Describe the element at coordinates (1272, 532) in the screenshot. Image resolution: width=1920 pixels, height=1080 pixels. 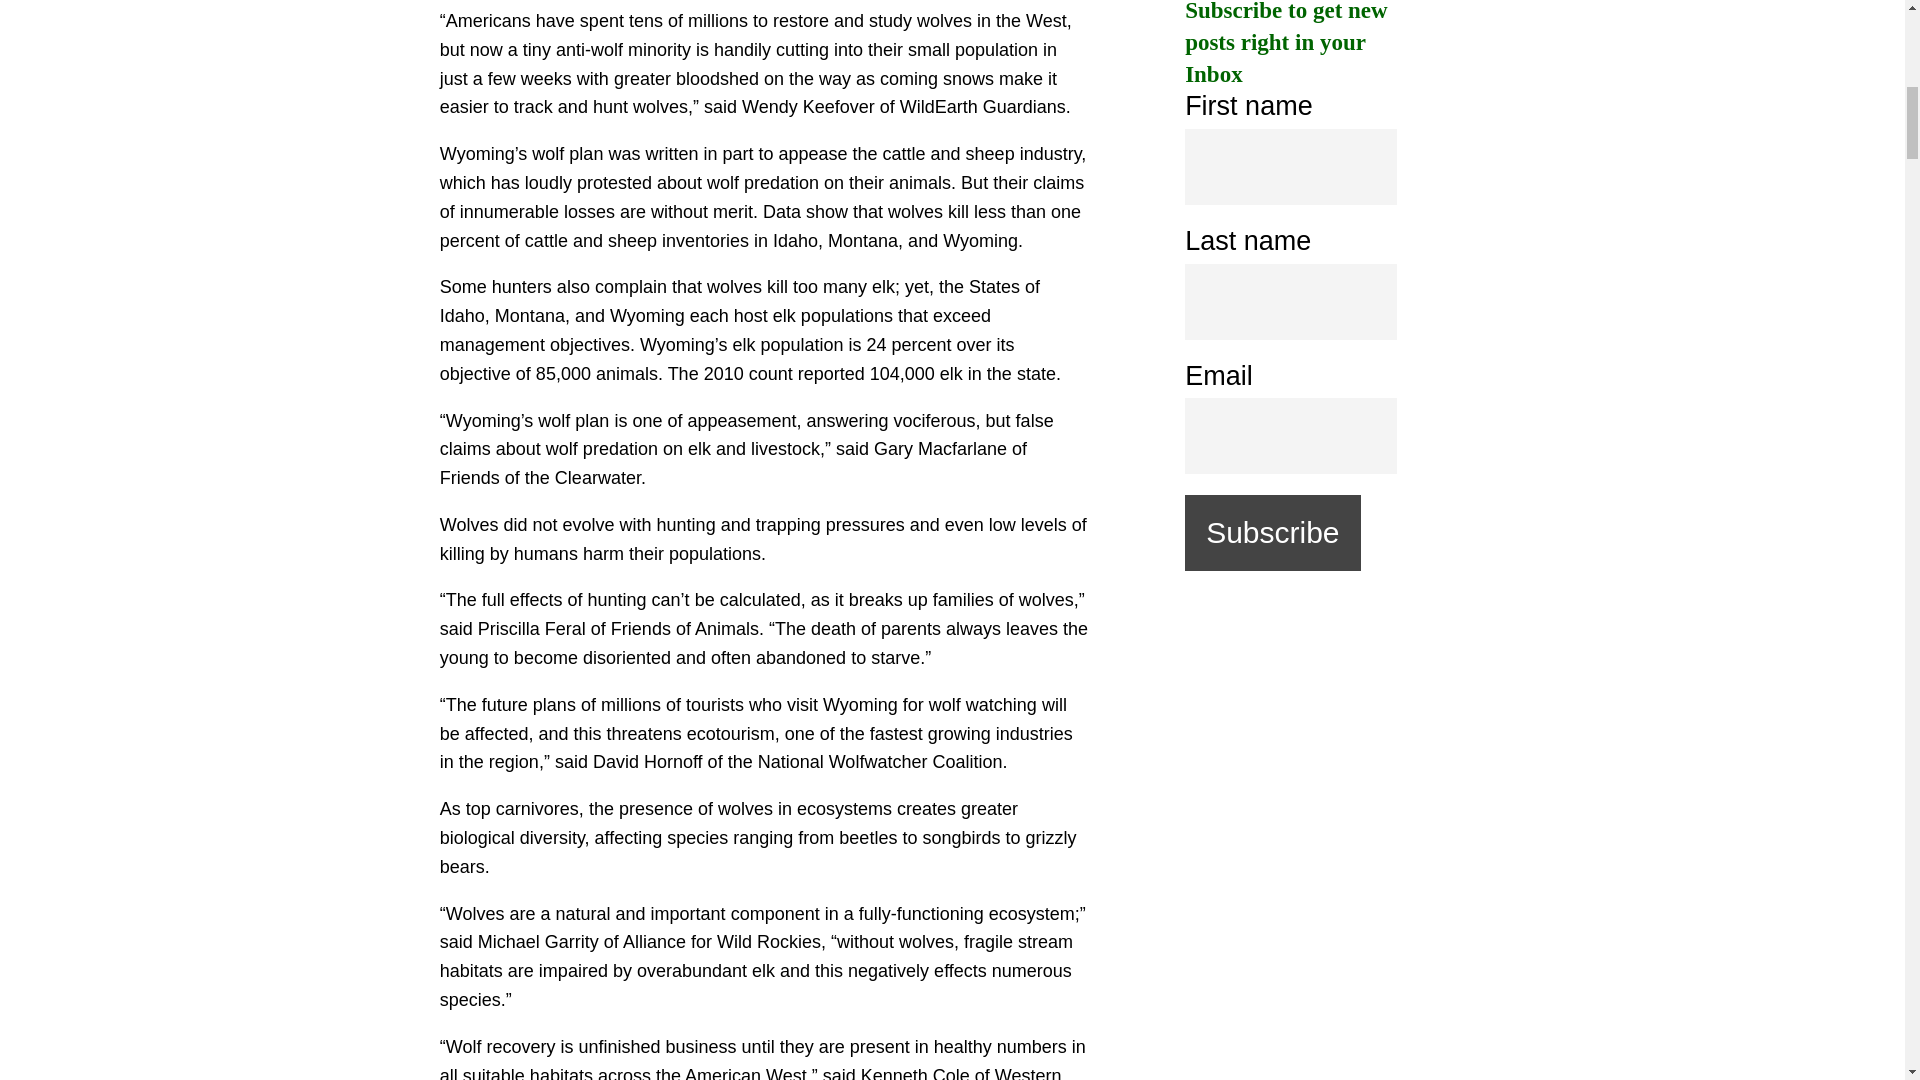
I see `Subscribe` at that location.